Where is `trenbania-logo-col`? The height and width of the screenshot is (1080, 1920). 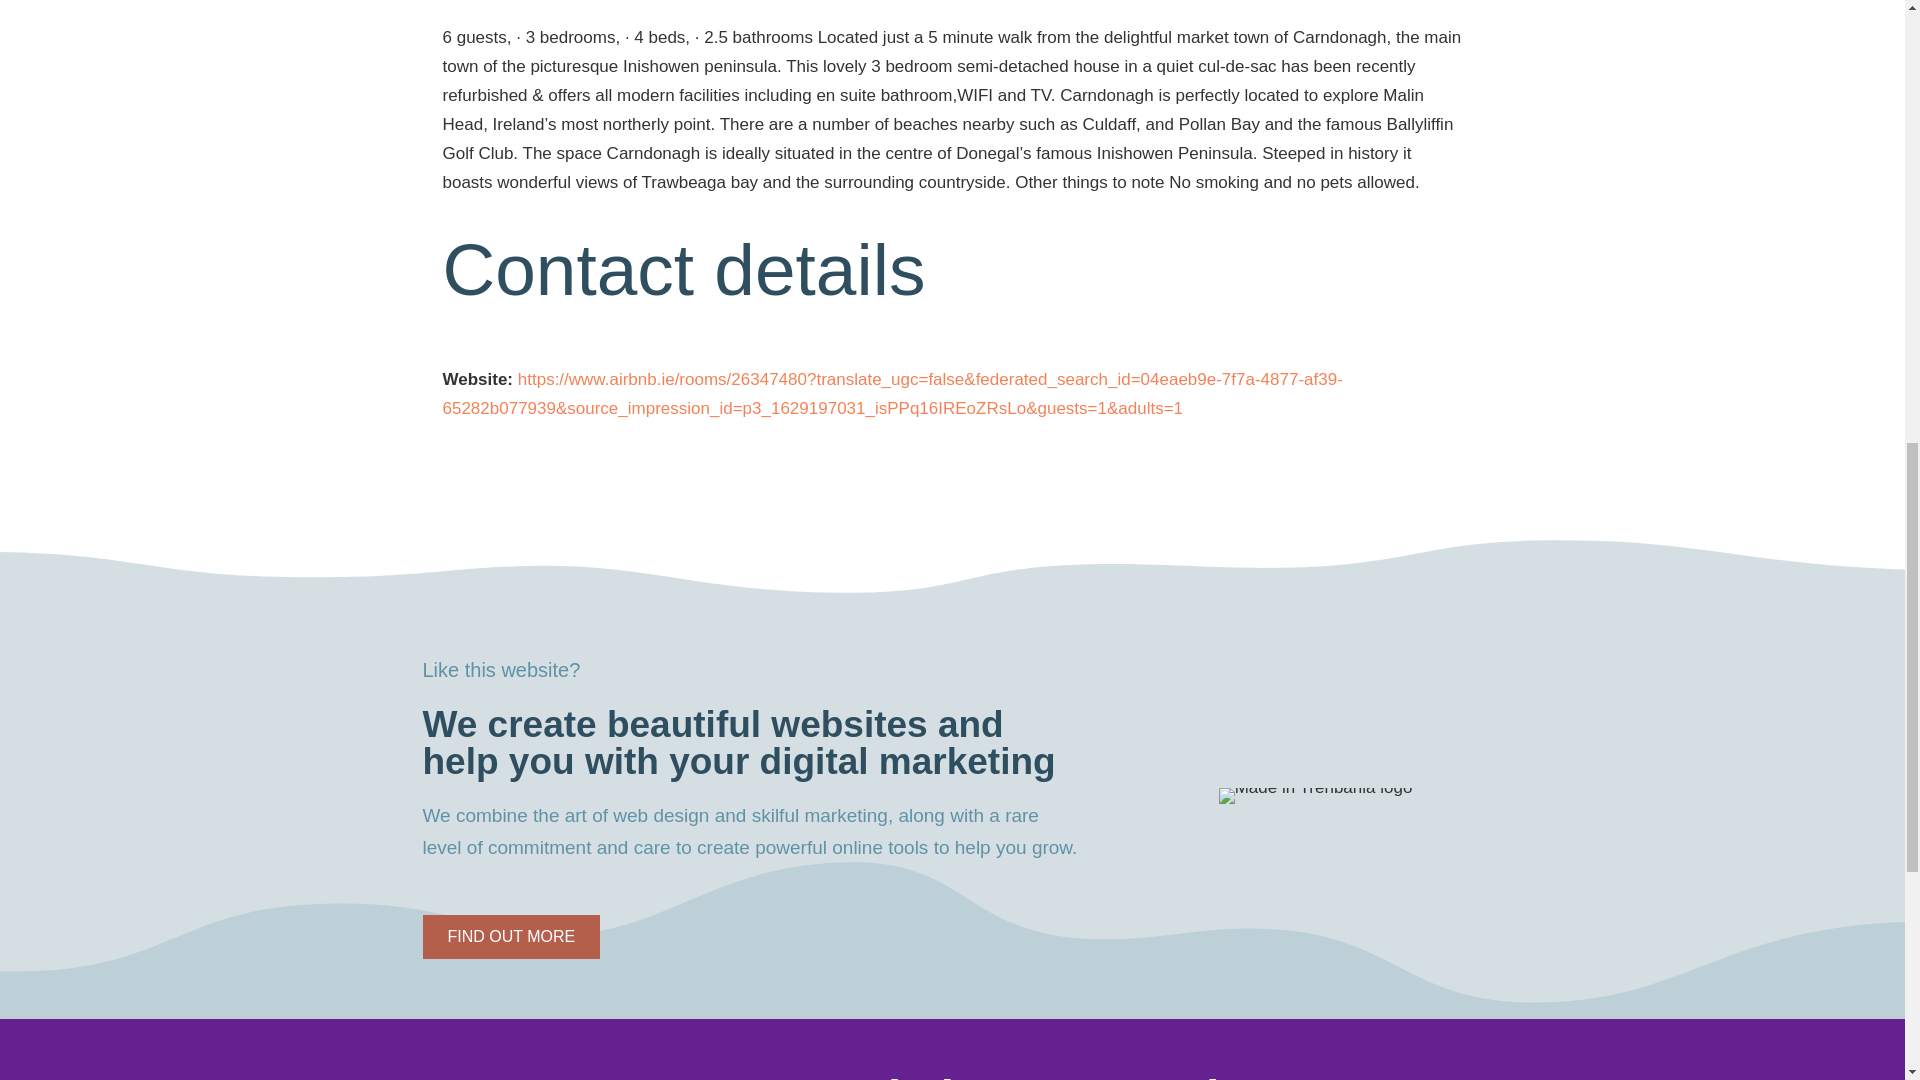
trenbania-logo-col is located at coordinates (1316, 796).